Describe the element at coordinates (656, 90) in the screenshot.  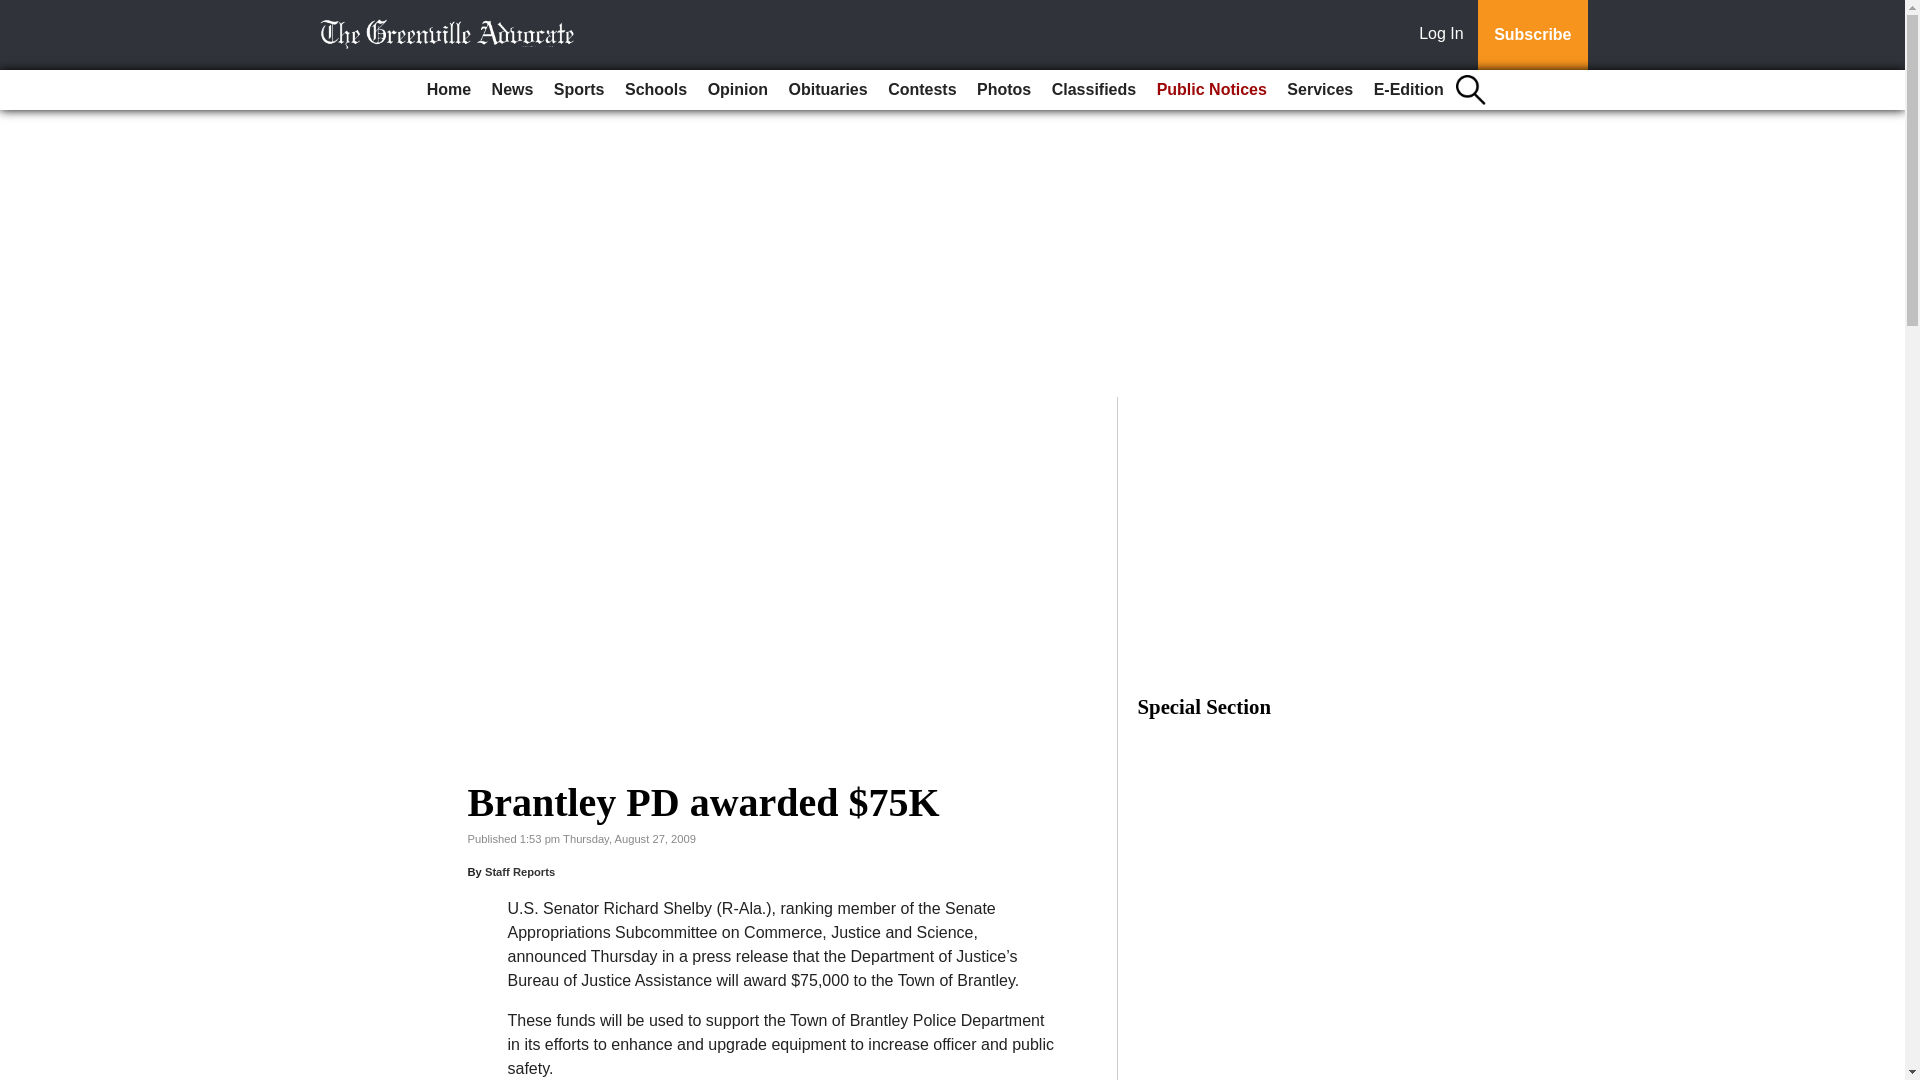
I see `Schools` at that location.